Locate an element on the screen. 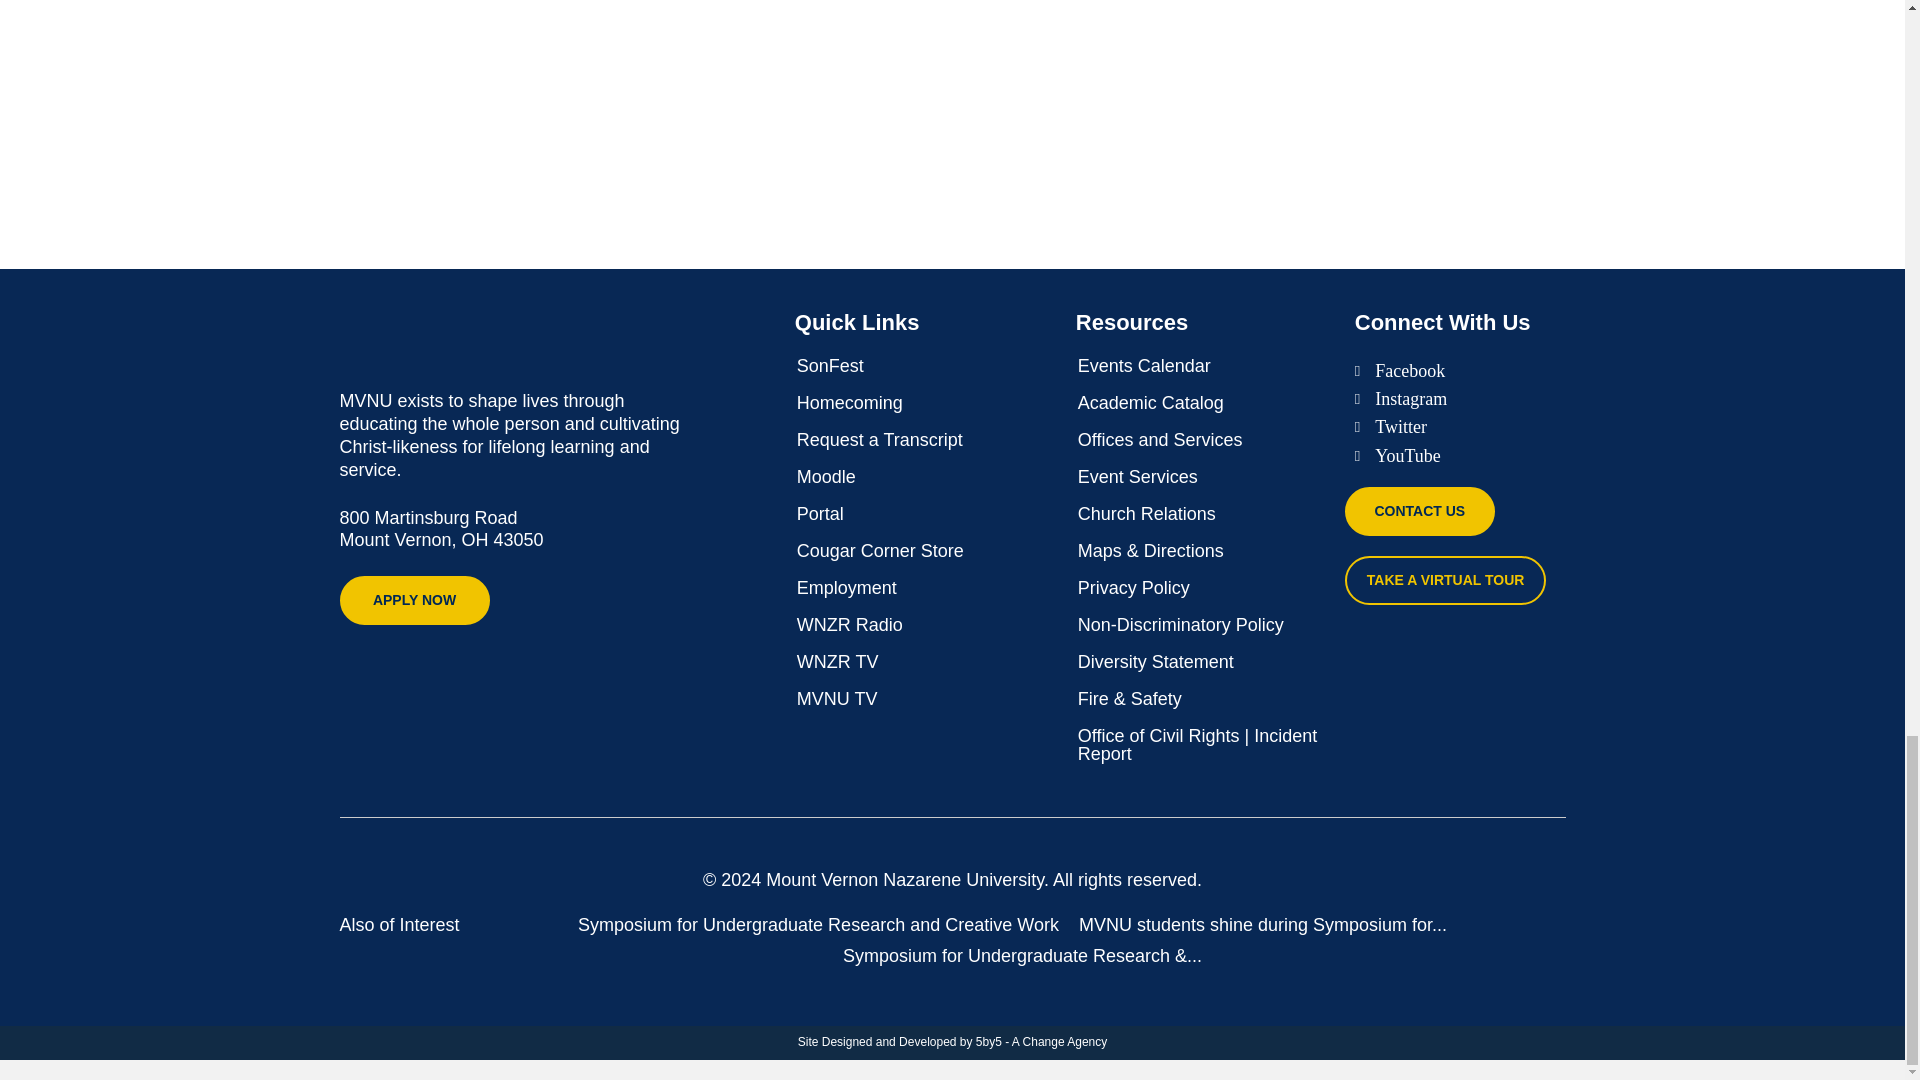 The width and height of the screenshot is (1920, 1080). 6 is located at coordinates (637, 104).